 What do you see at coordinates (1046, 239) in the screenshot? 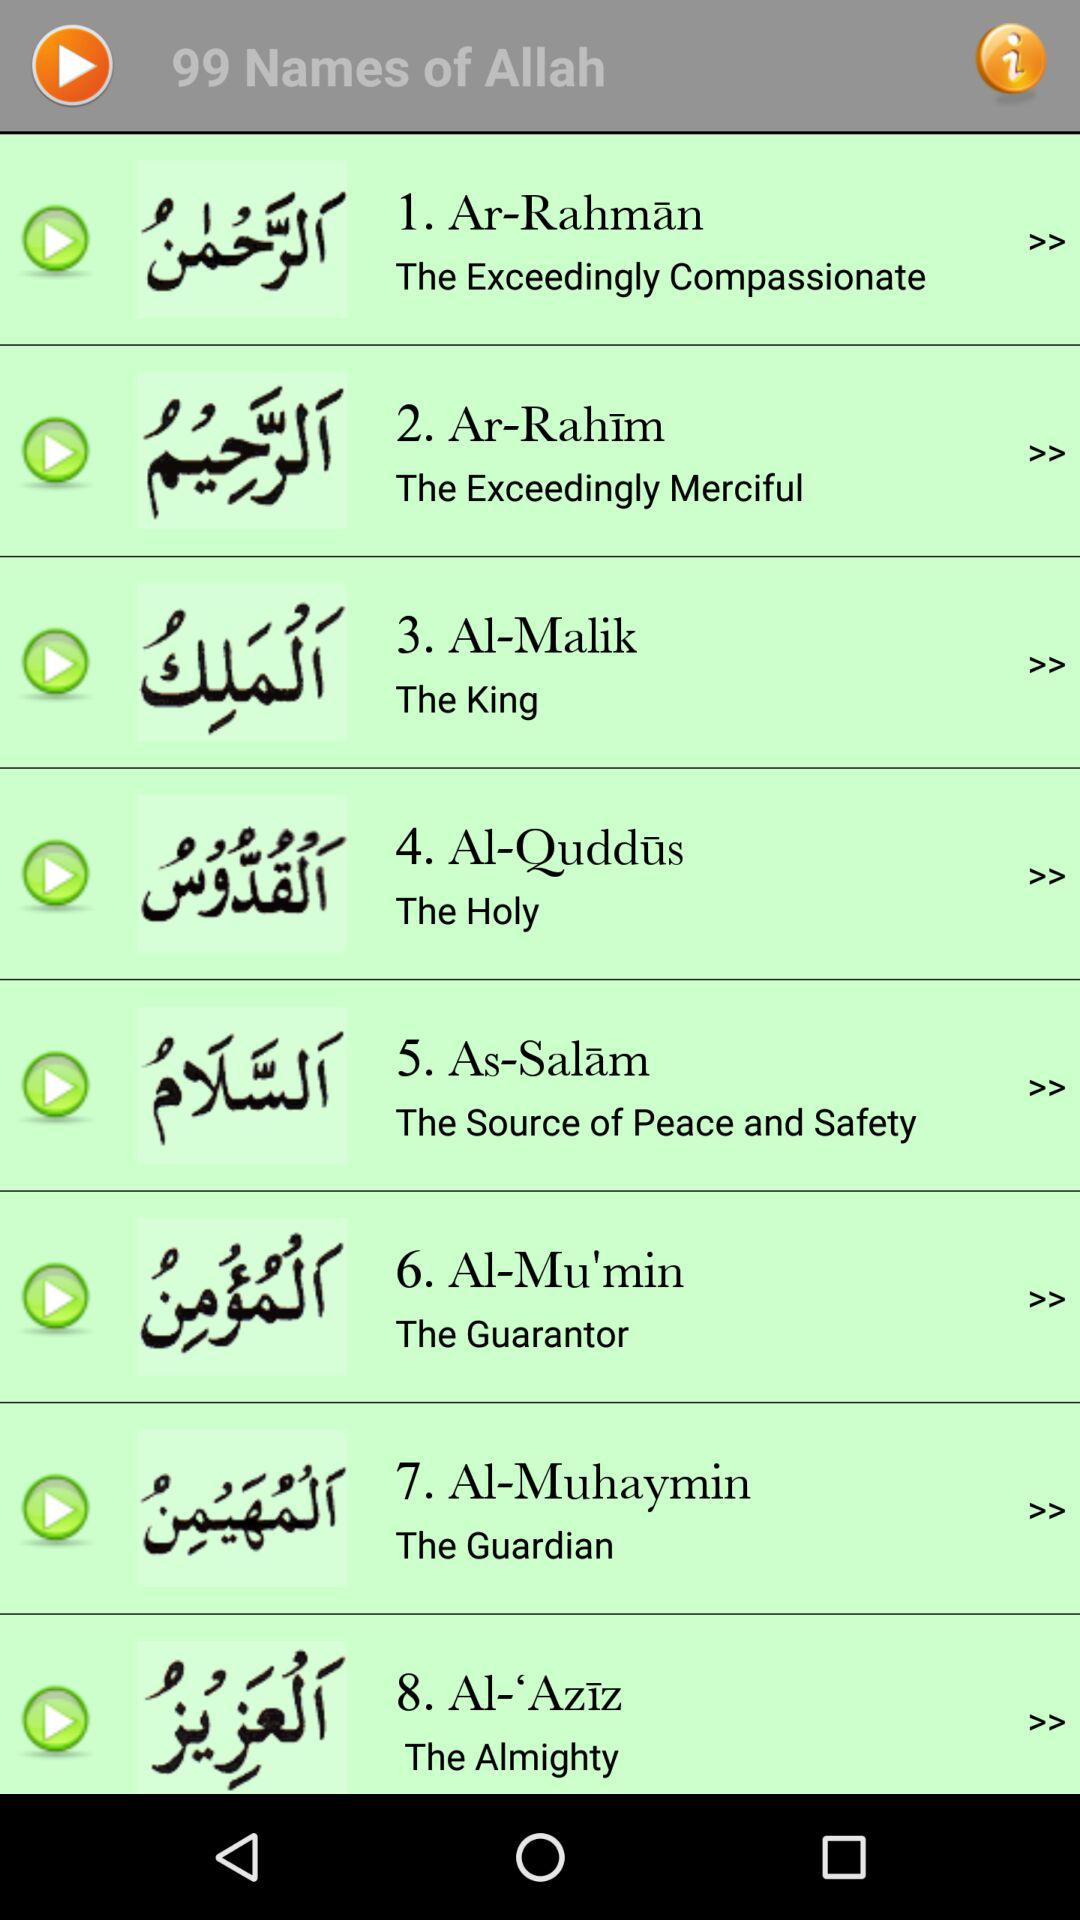
I see `press icon above >> item` at bounding box center [1046, 239].